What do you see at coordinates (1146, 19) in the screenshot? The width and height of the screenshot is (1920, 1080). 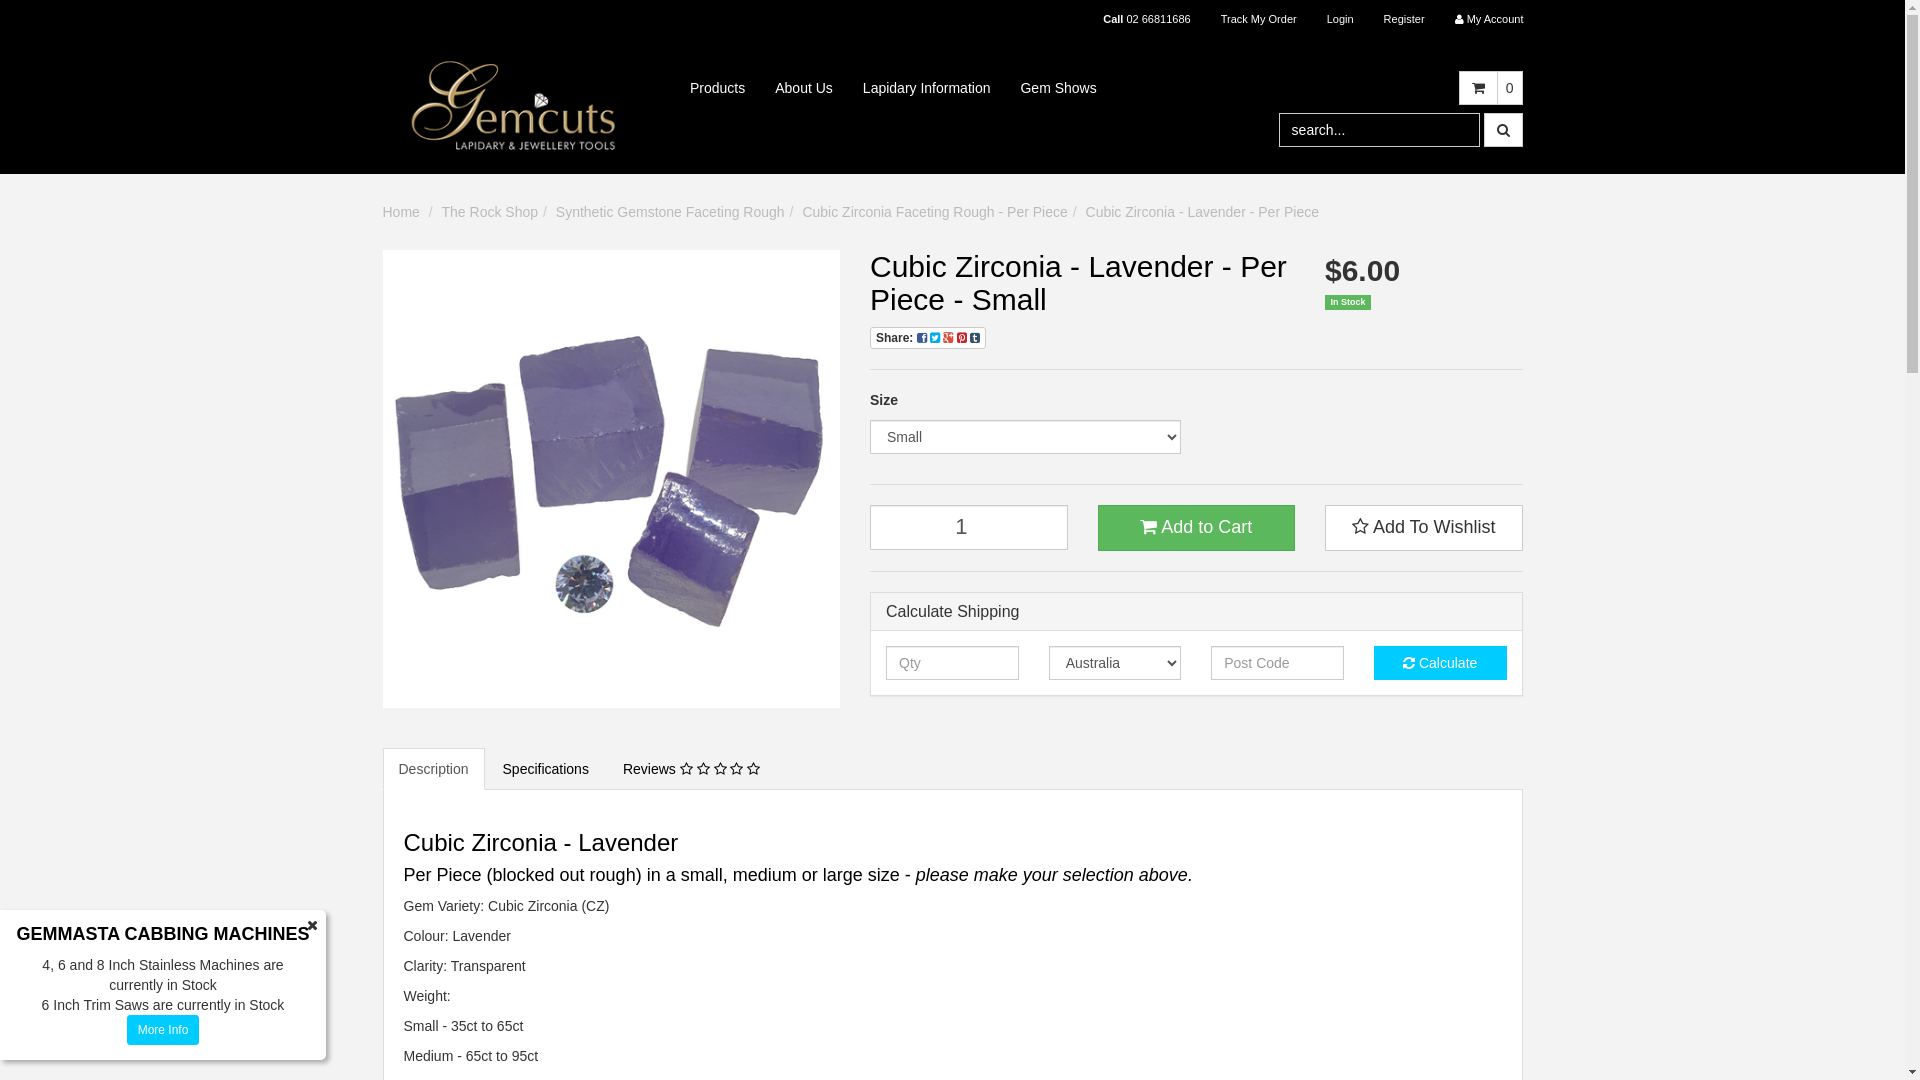 I see `Call 02 66811686` at bounding box center [1146, 19].